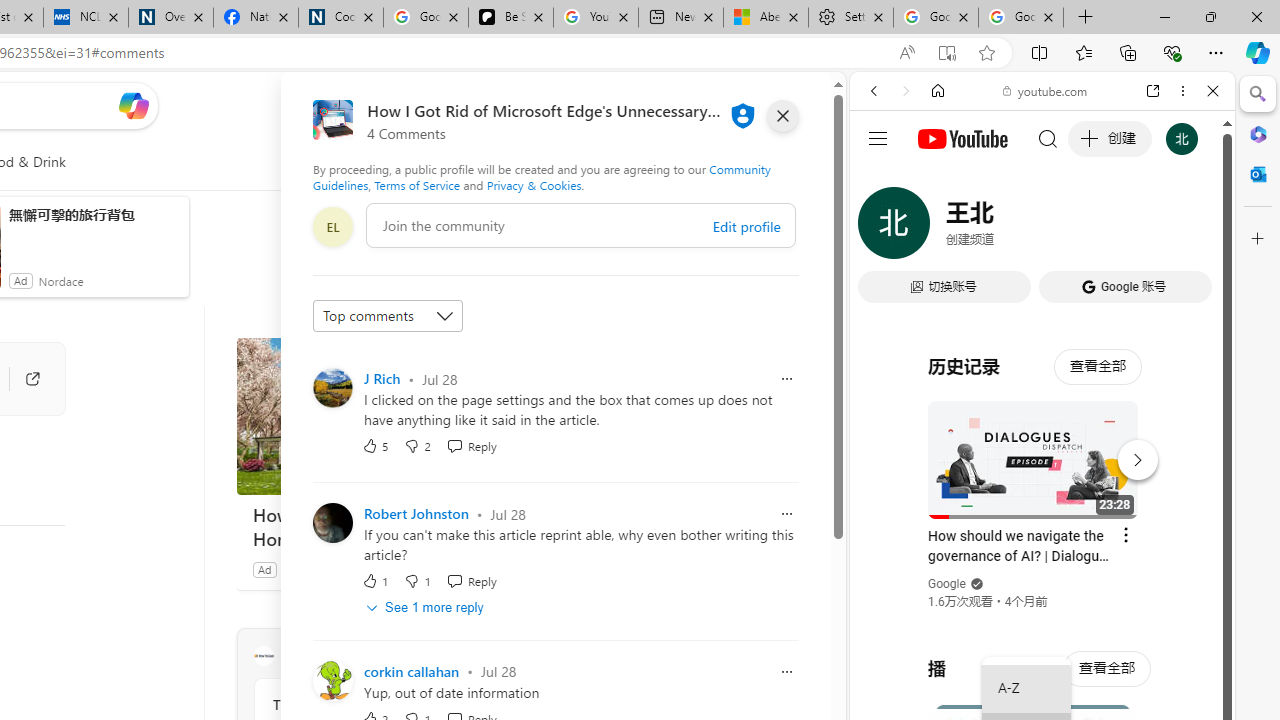 This screenshot has height=720, width=1280. Describe the element at coordinates (471, 580) in the screenshot. I see `Reply Reply Comment` at that location.